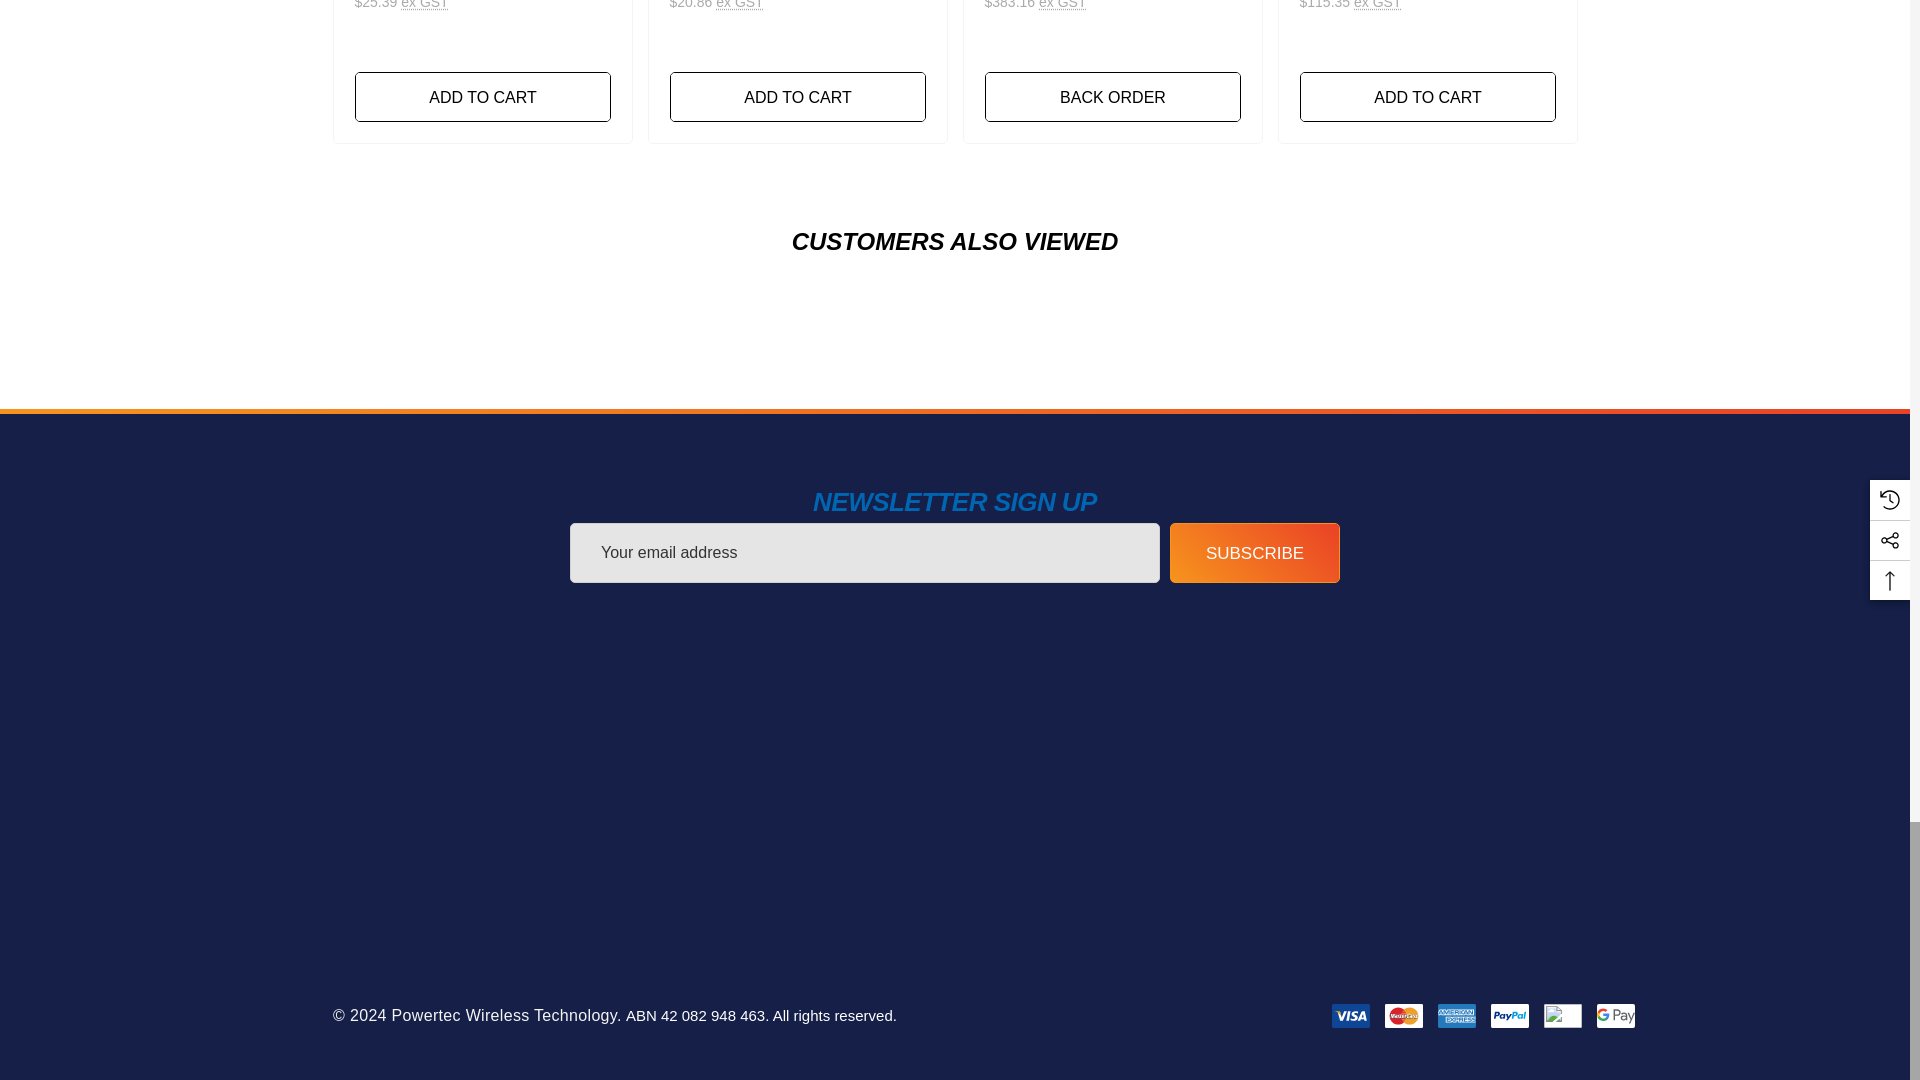 The width and height of the screenshot is (1920, 1080). I want to click on Paypal Paypal, so click(1510, 1016).